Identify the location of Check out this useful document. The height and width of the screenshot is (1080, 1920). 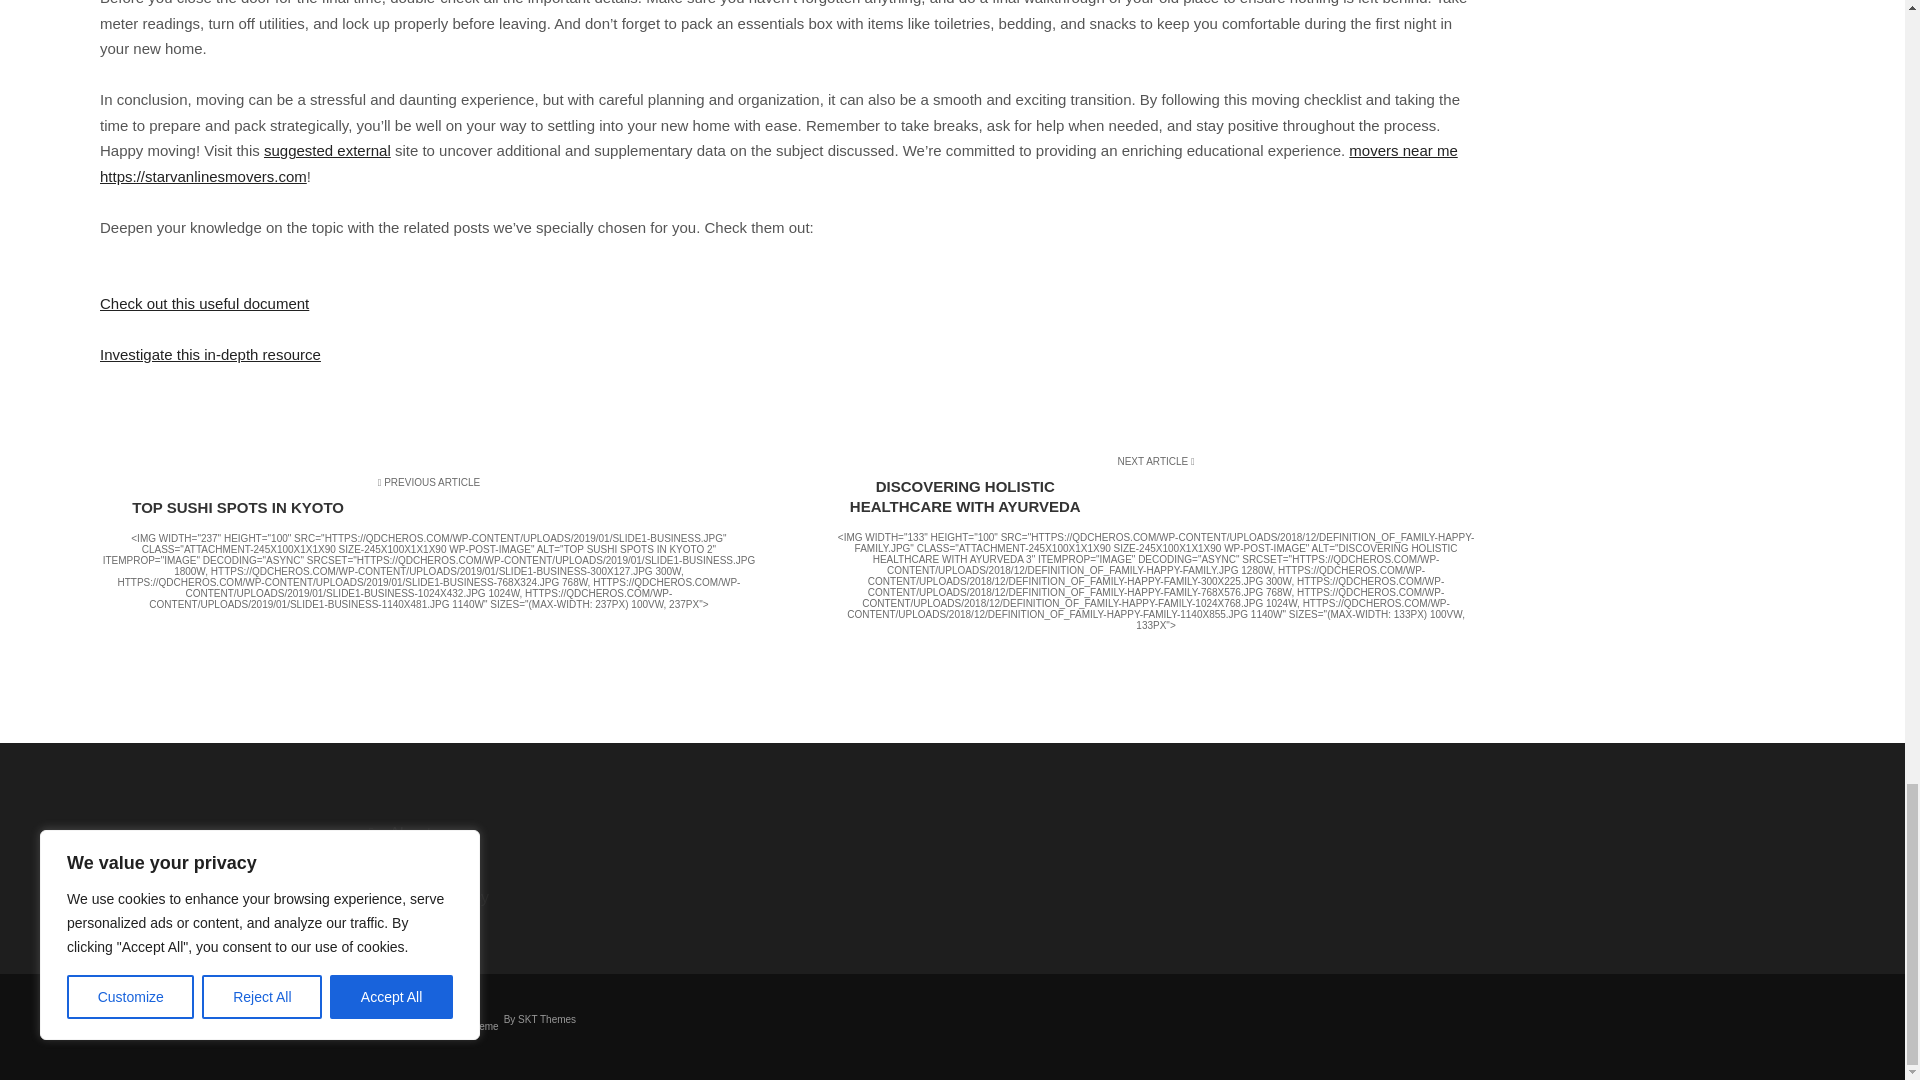
(204, 303).